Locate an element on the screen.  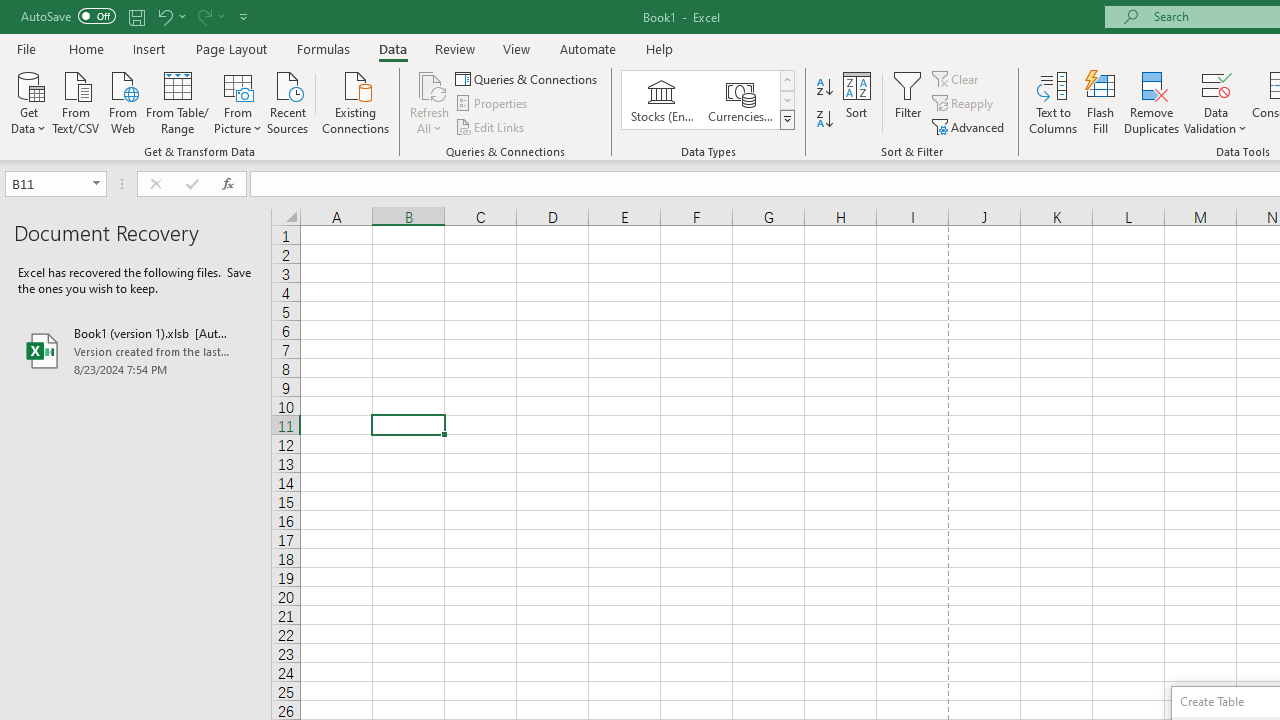
Data Validation... is located at coordinates (1216, 84).